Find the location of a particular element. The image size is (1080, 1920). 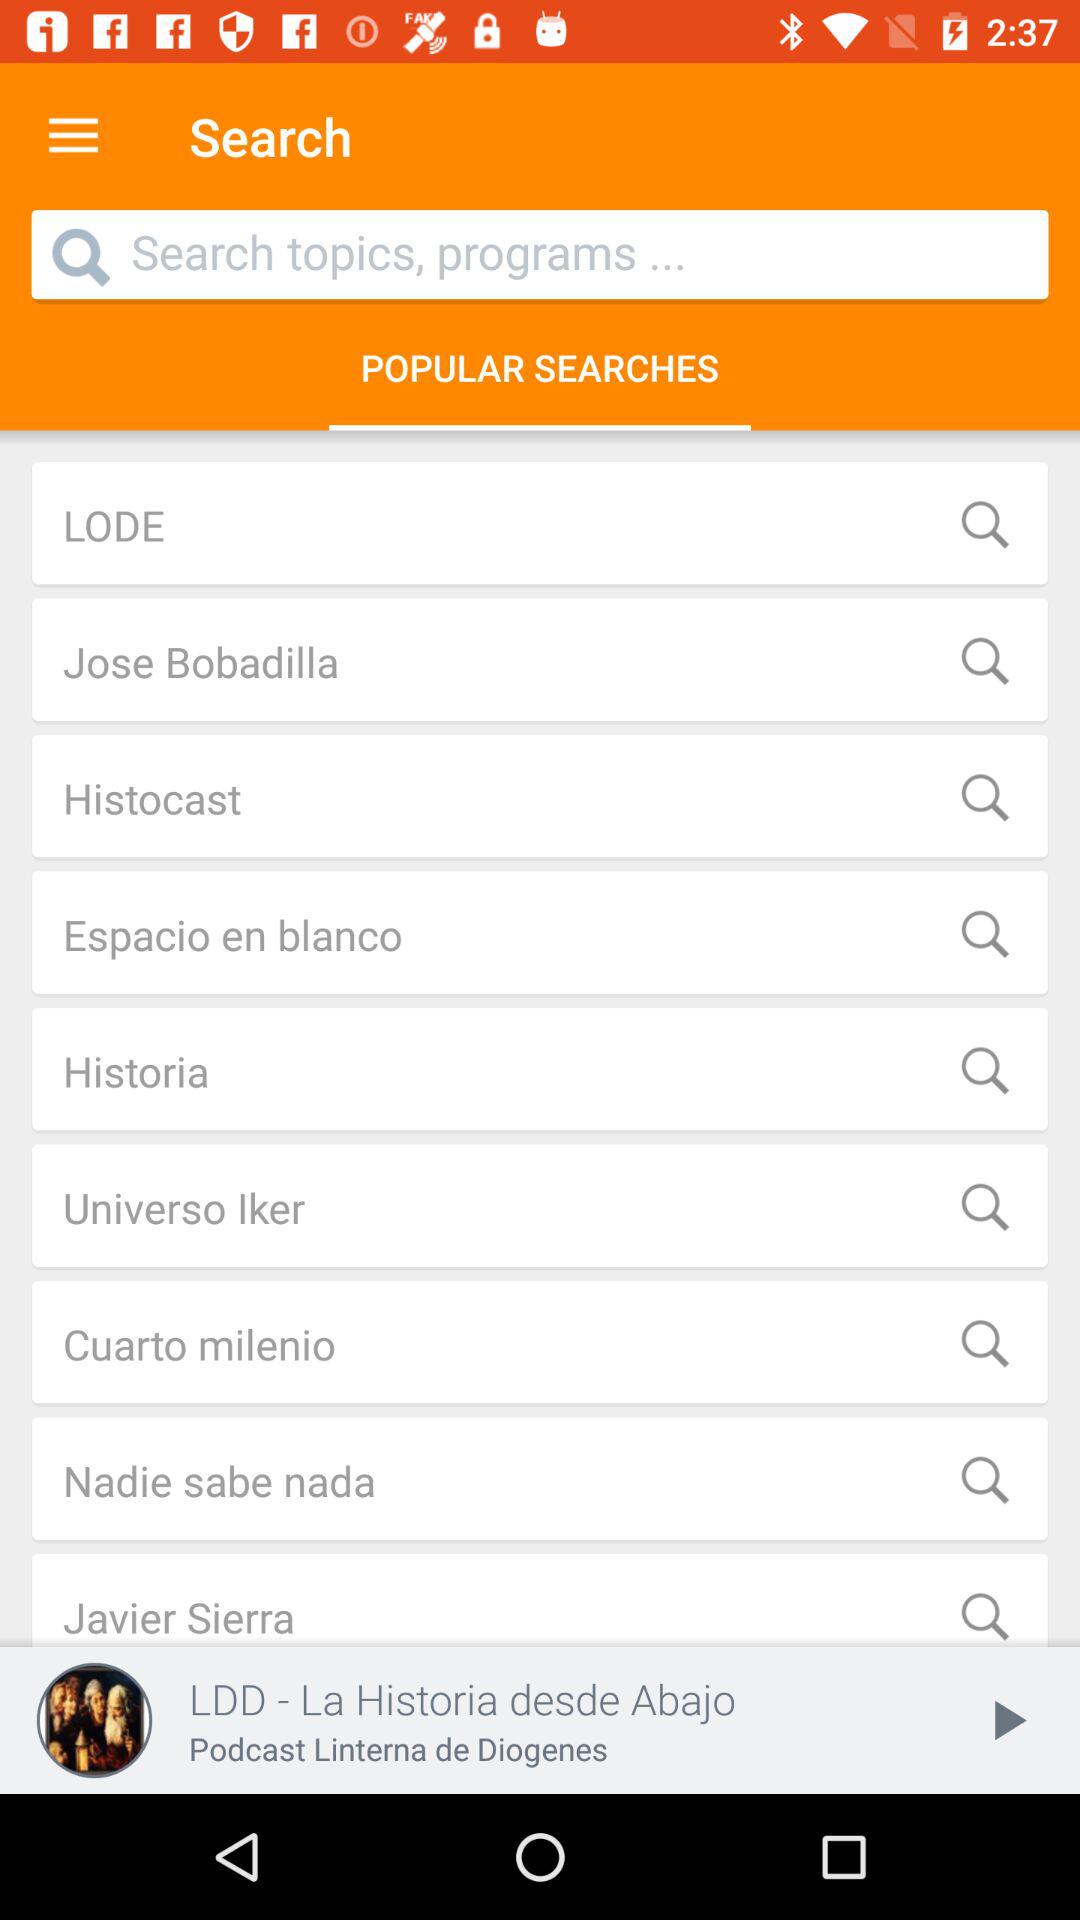

tap item next to the search is located at coordinates (73, 136).